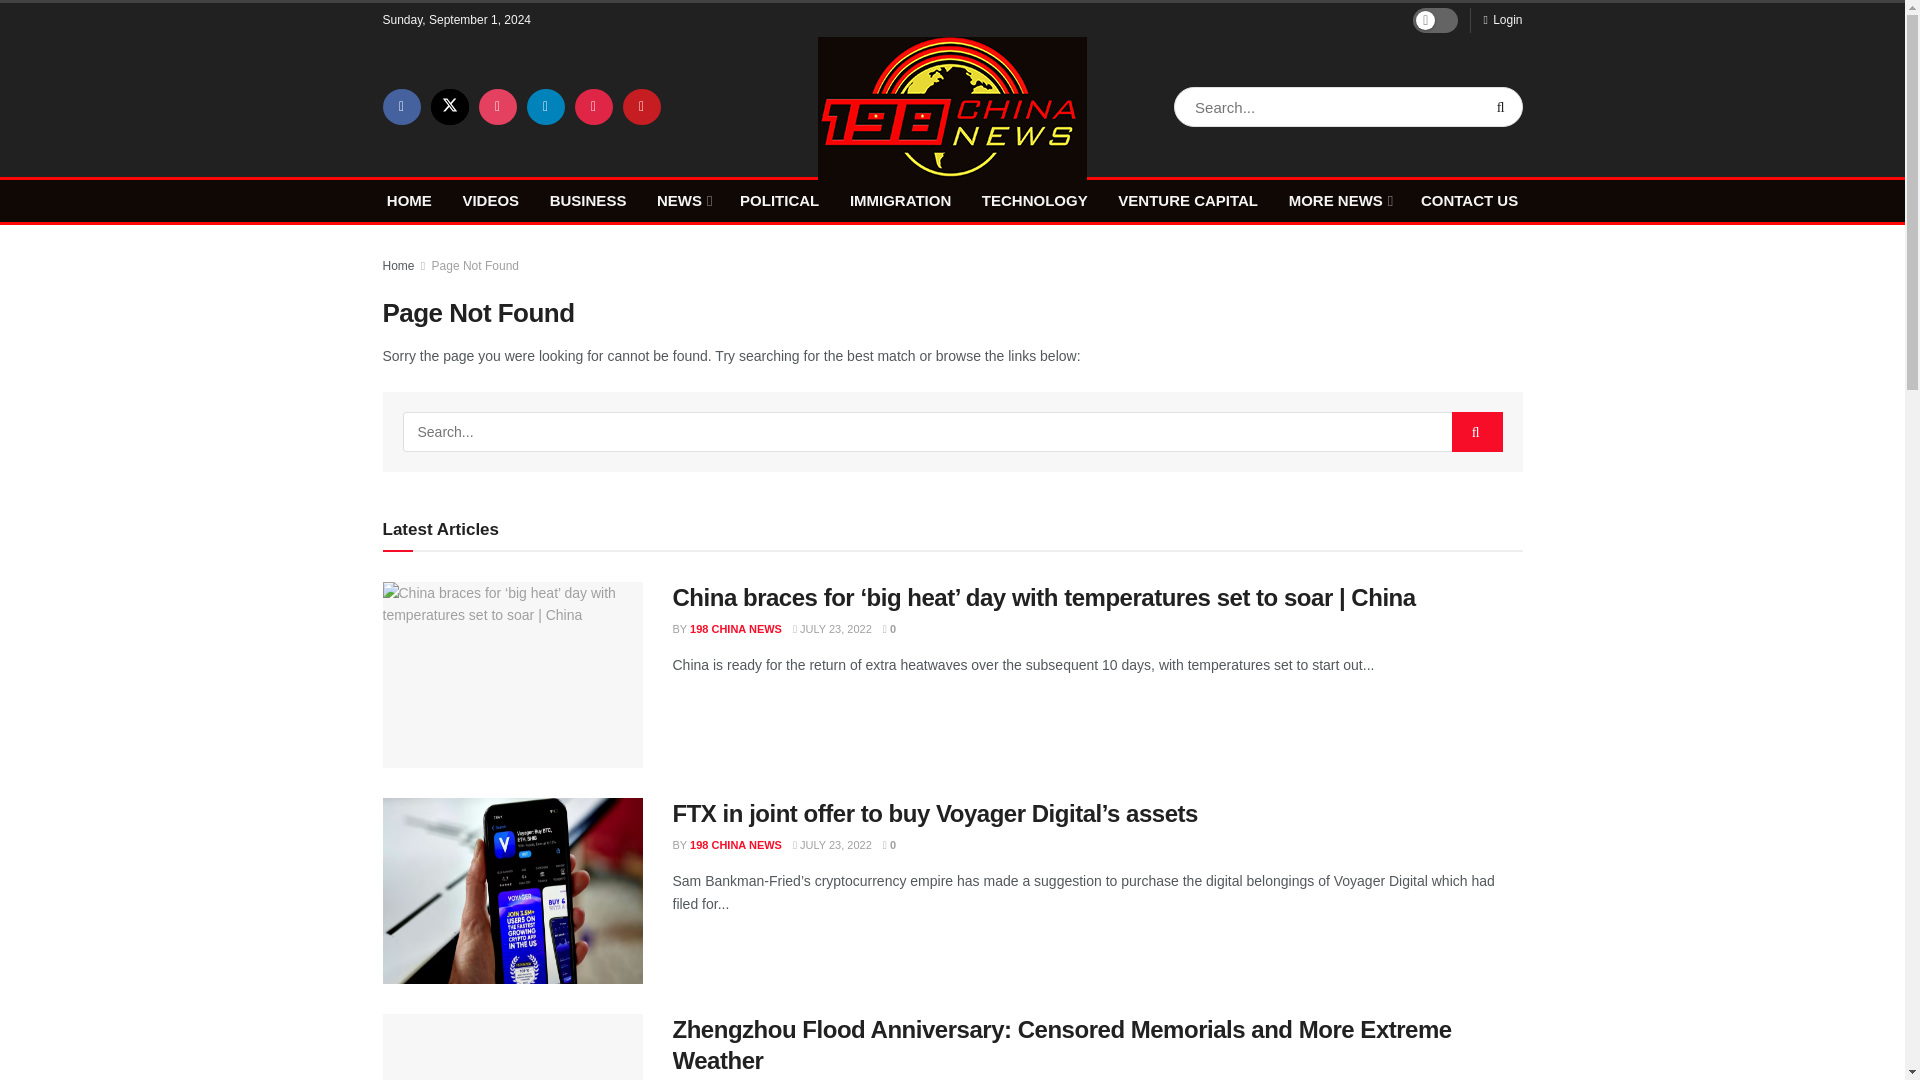 The width and height of the screenshot is (1920, 1080). Describe the element at coordinates (682, 200) in the screenshot. I see `NEWS` at that location.